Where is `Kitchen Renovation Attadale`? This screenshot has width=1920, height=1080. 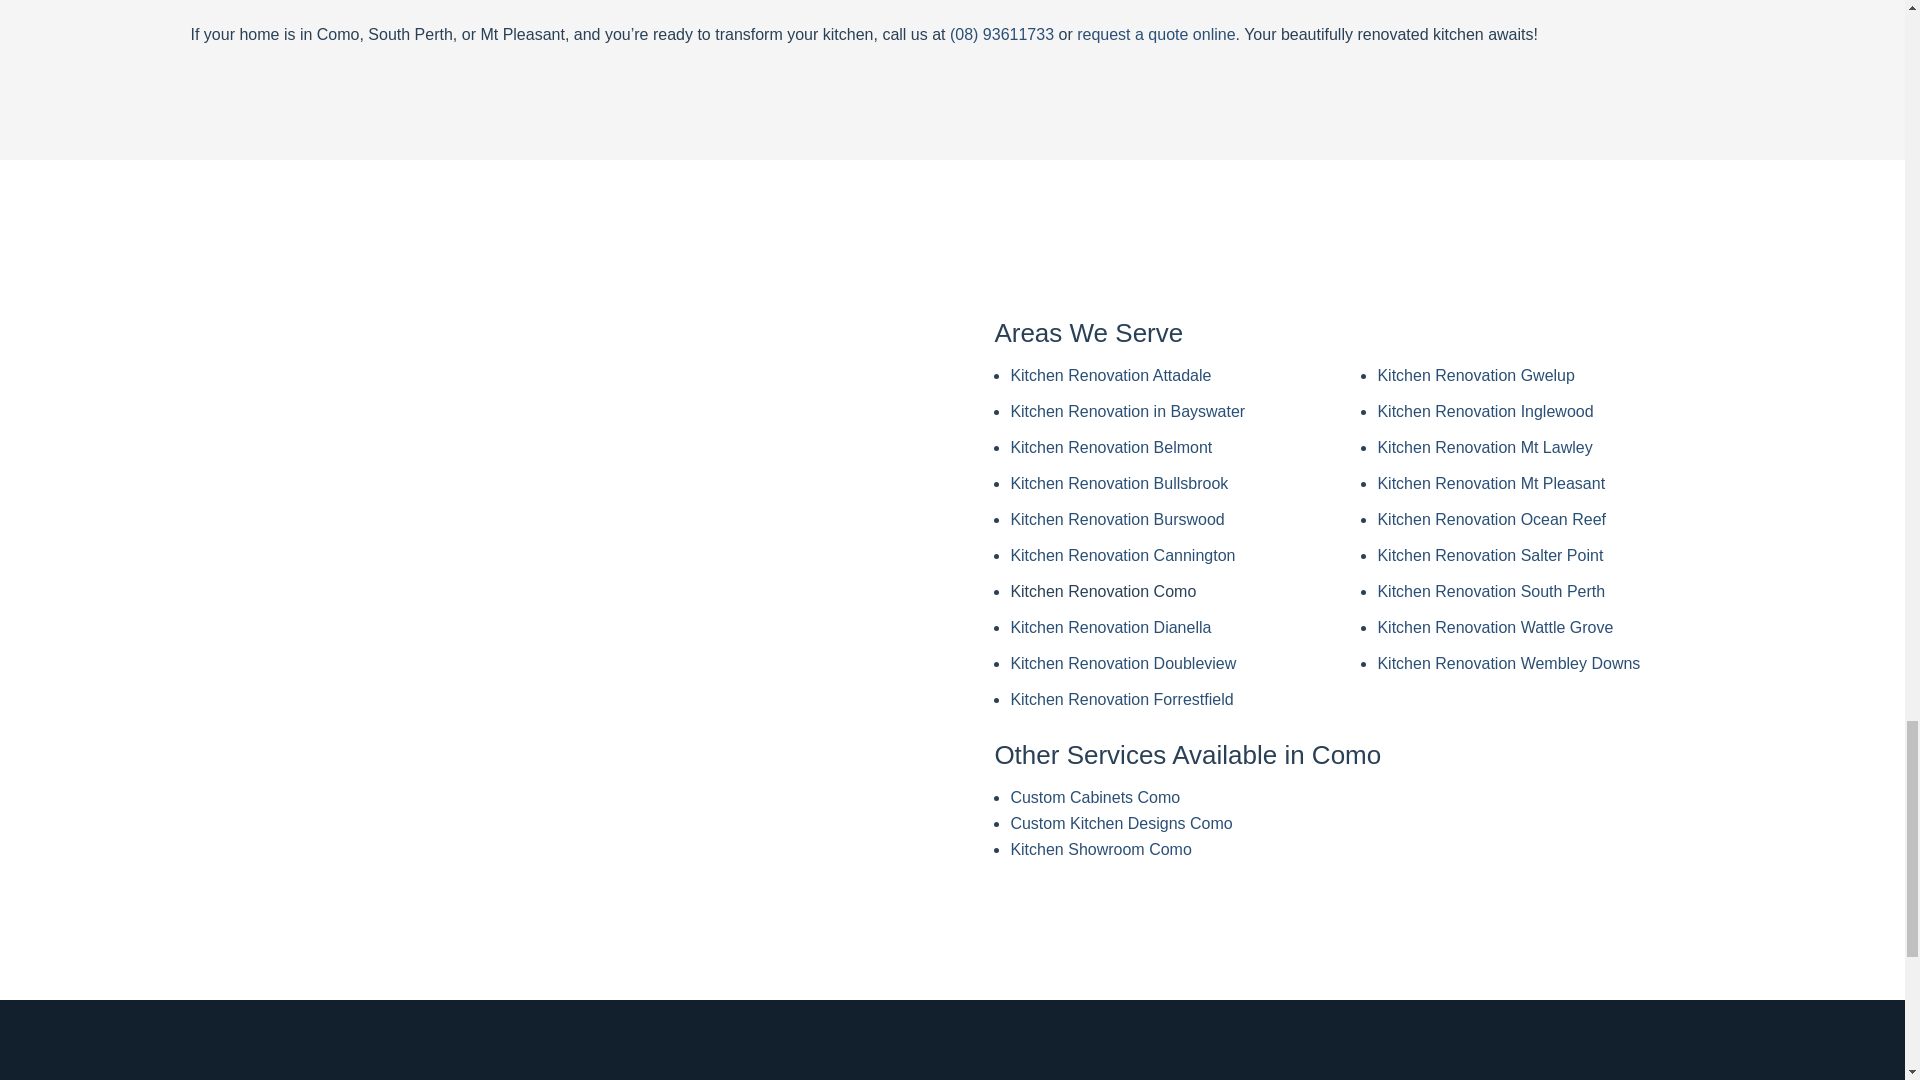
Kitchen Renovation Attadale is located at coordinates (1110, 376).